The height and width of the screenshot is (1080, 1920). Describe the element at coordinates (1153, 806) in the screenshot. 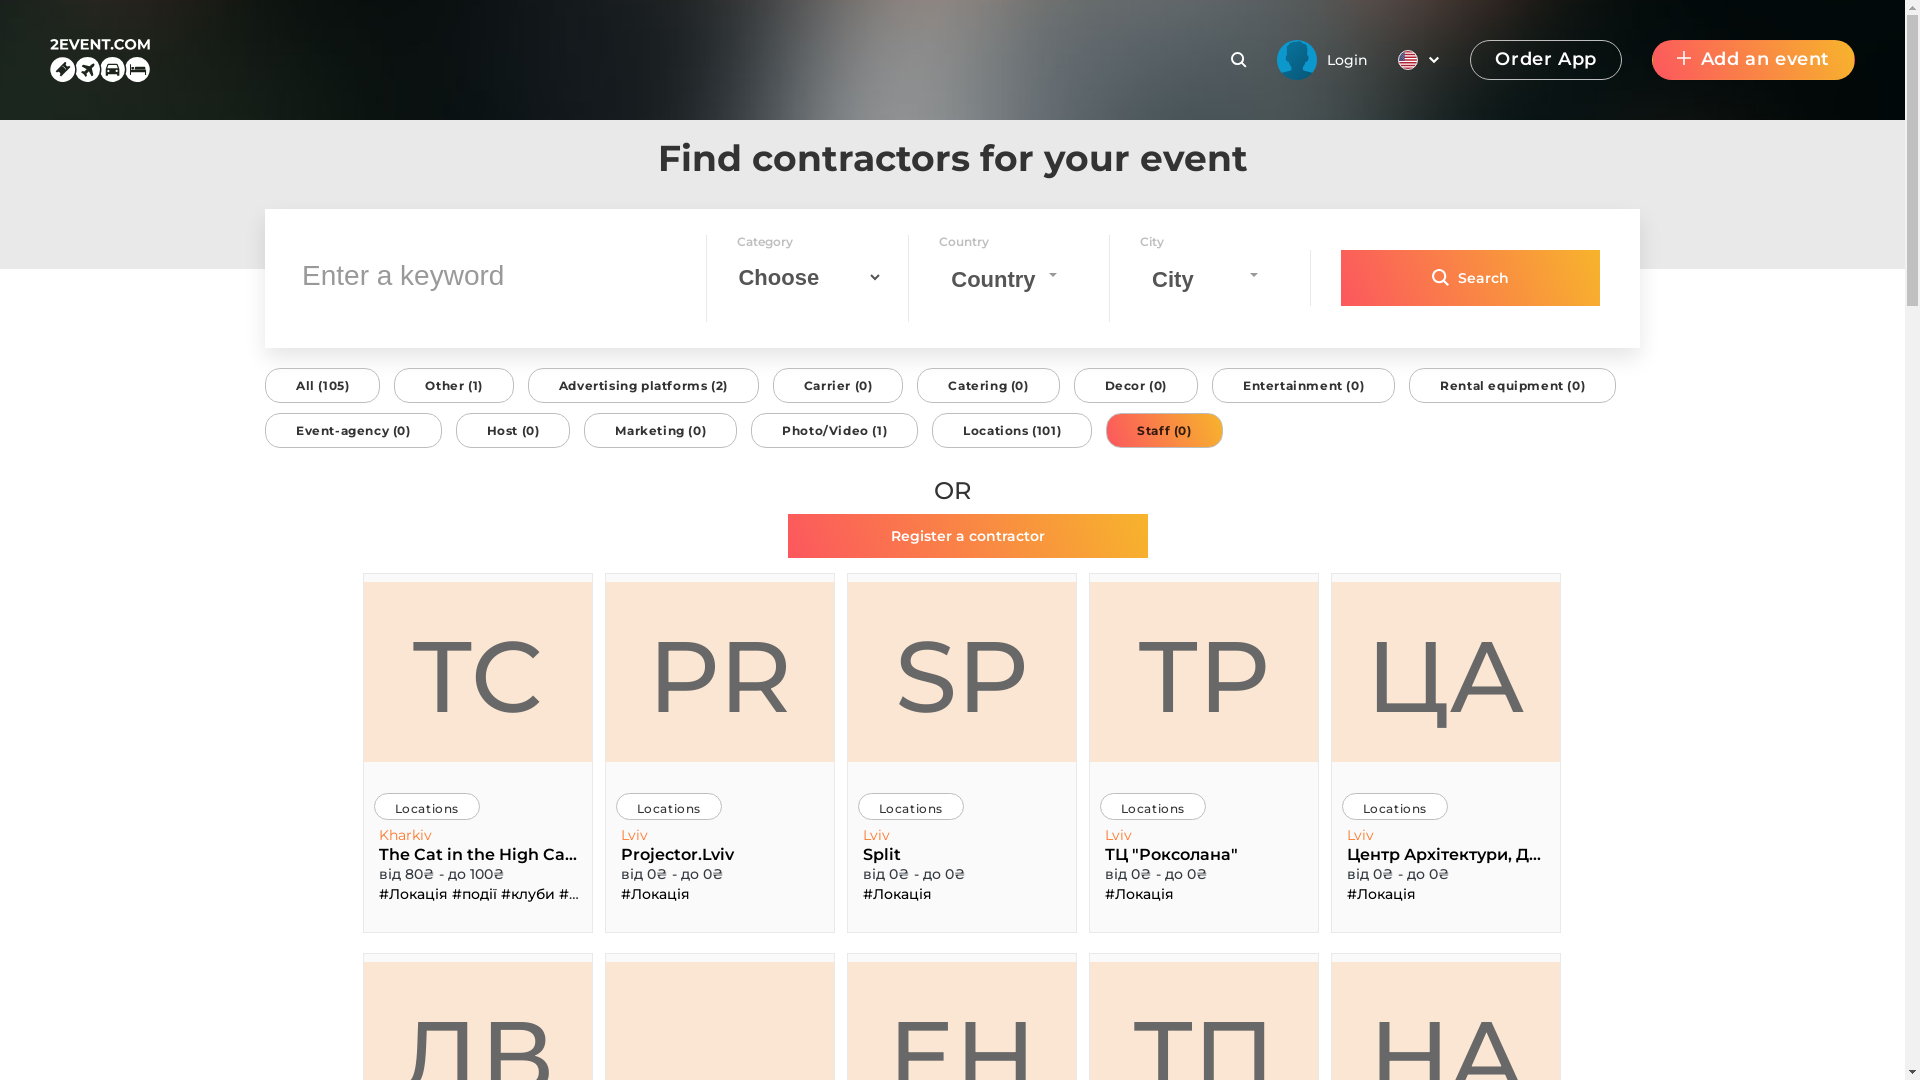

I see `Locations` at that location.